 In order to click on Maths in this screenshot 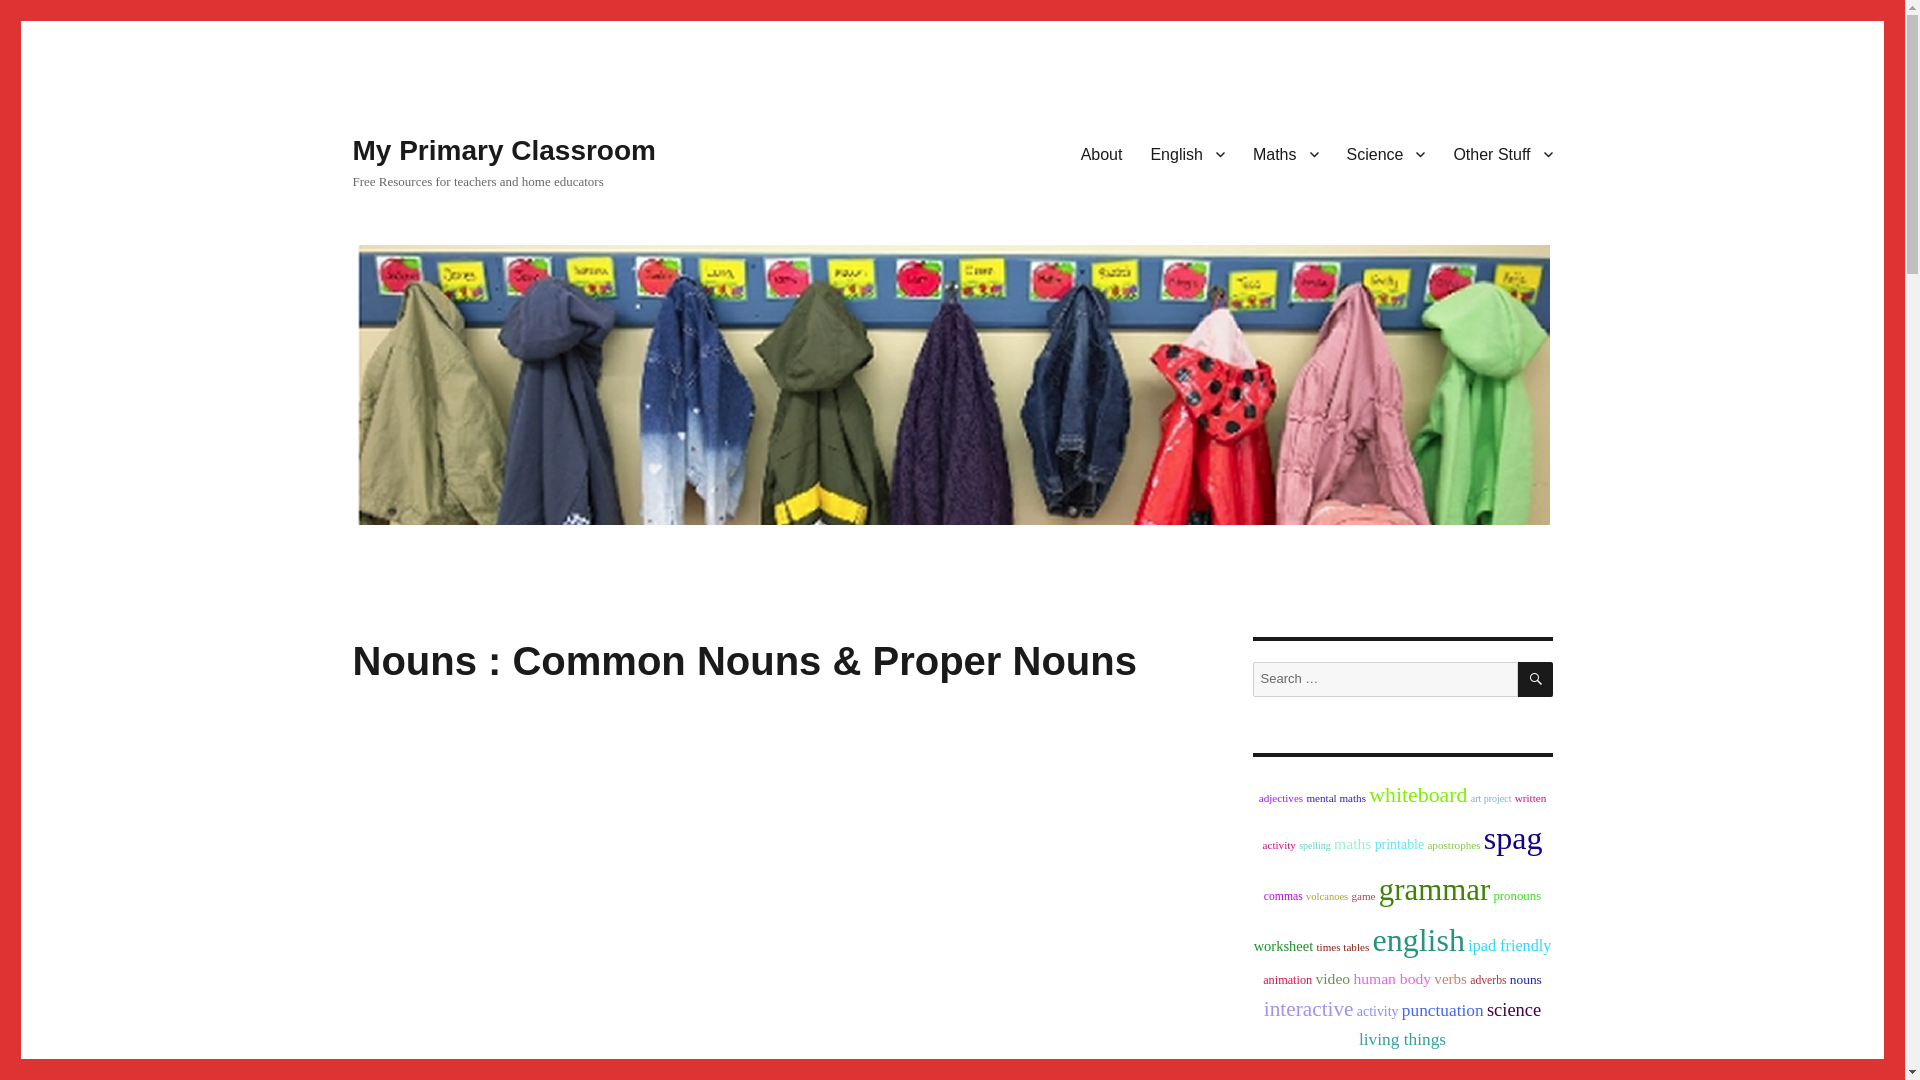, I will do `click(1285, 153)`.